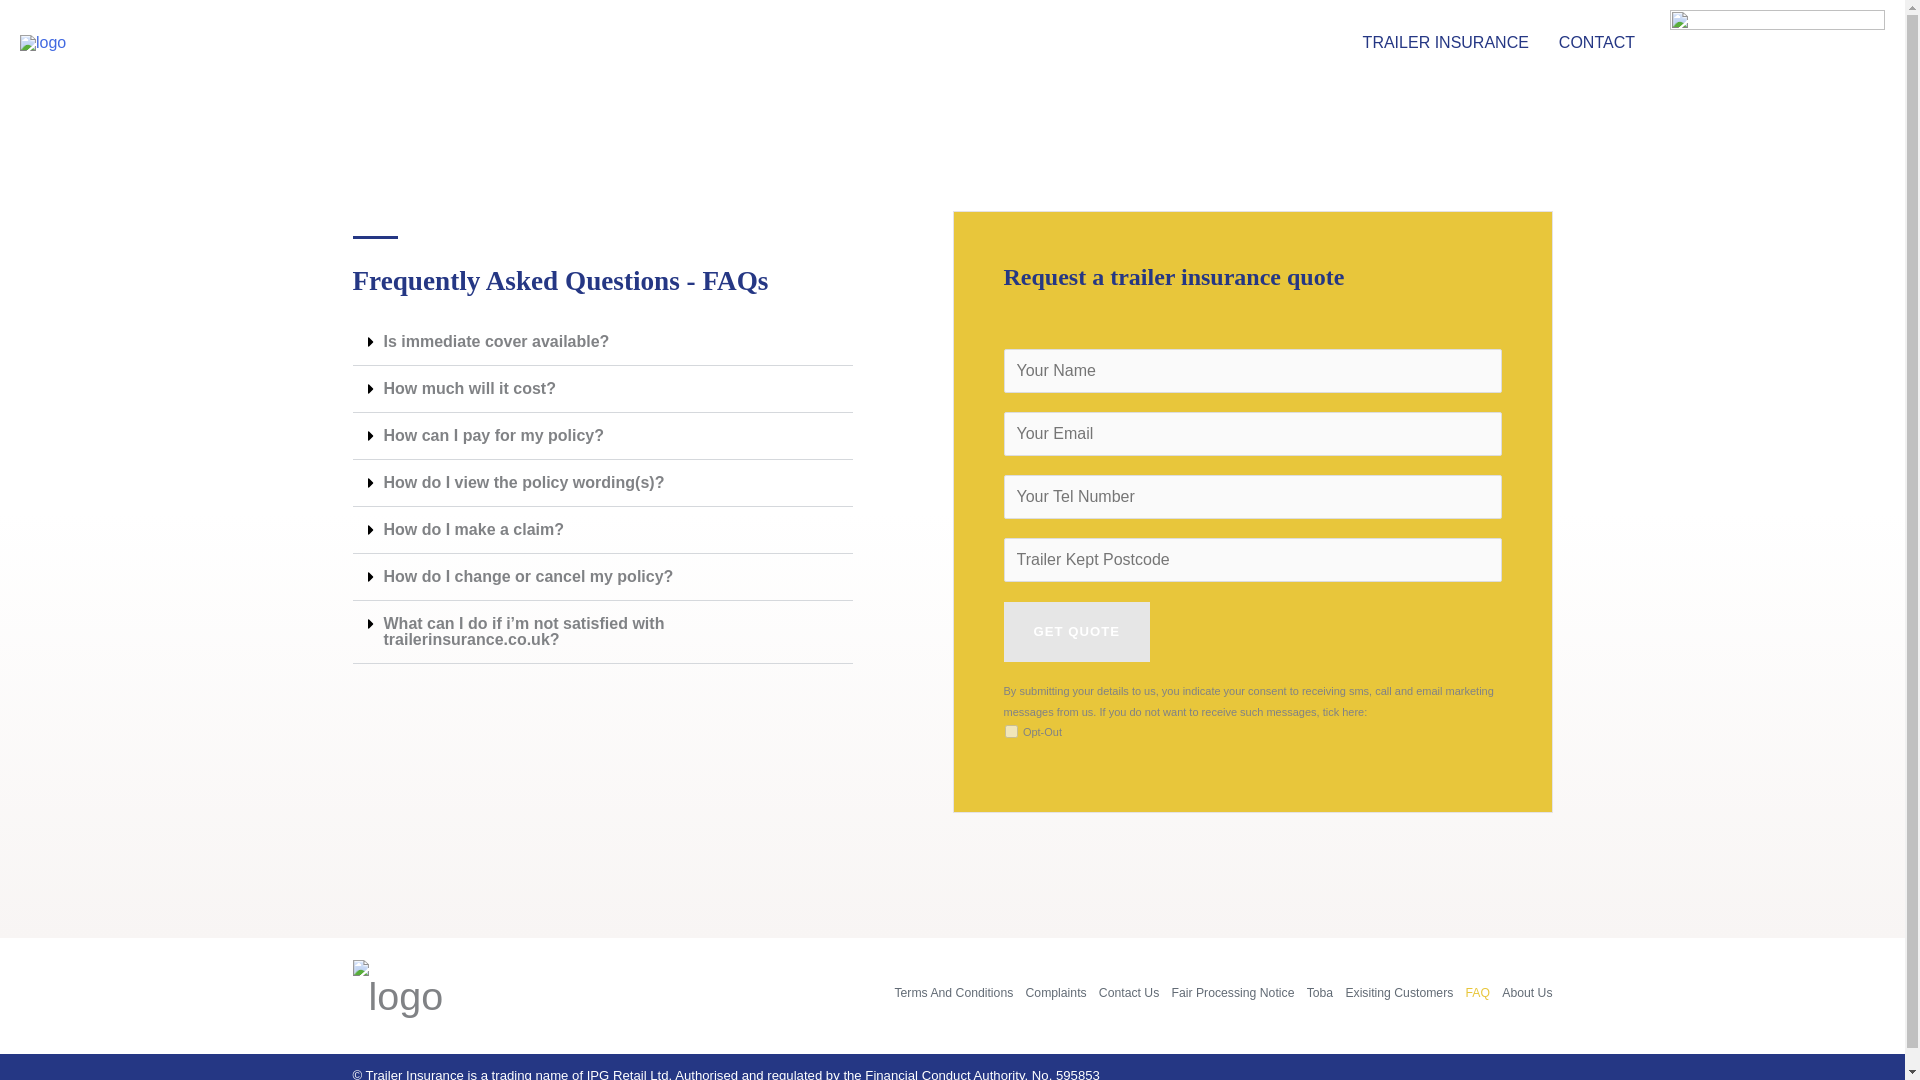 The height and width of the screenshot is (1080, 1920). Describe the element at coordinates (1056, 995) in the screenshot. I see `Complaints` at that location.